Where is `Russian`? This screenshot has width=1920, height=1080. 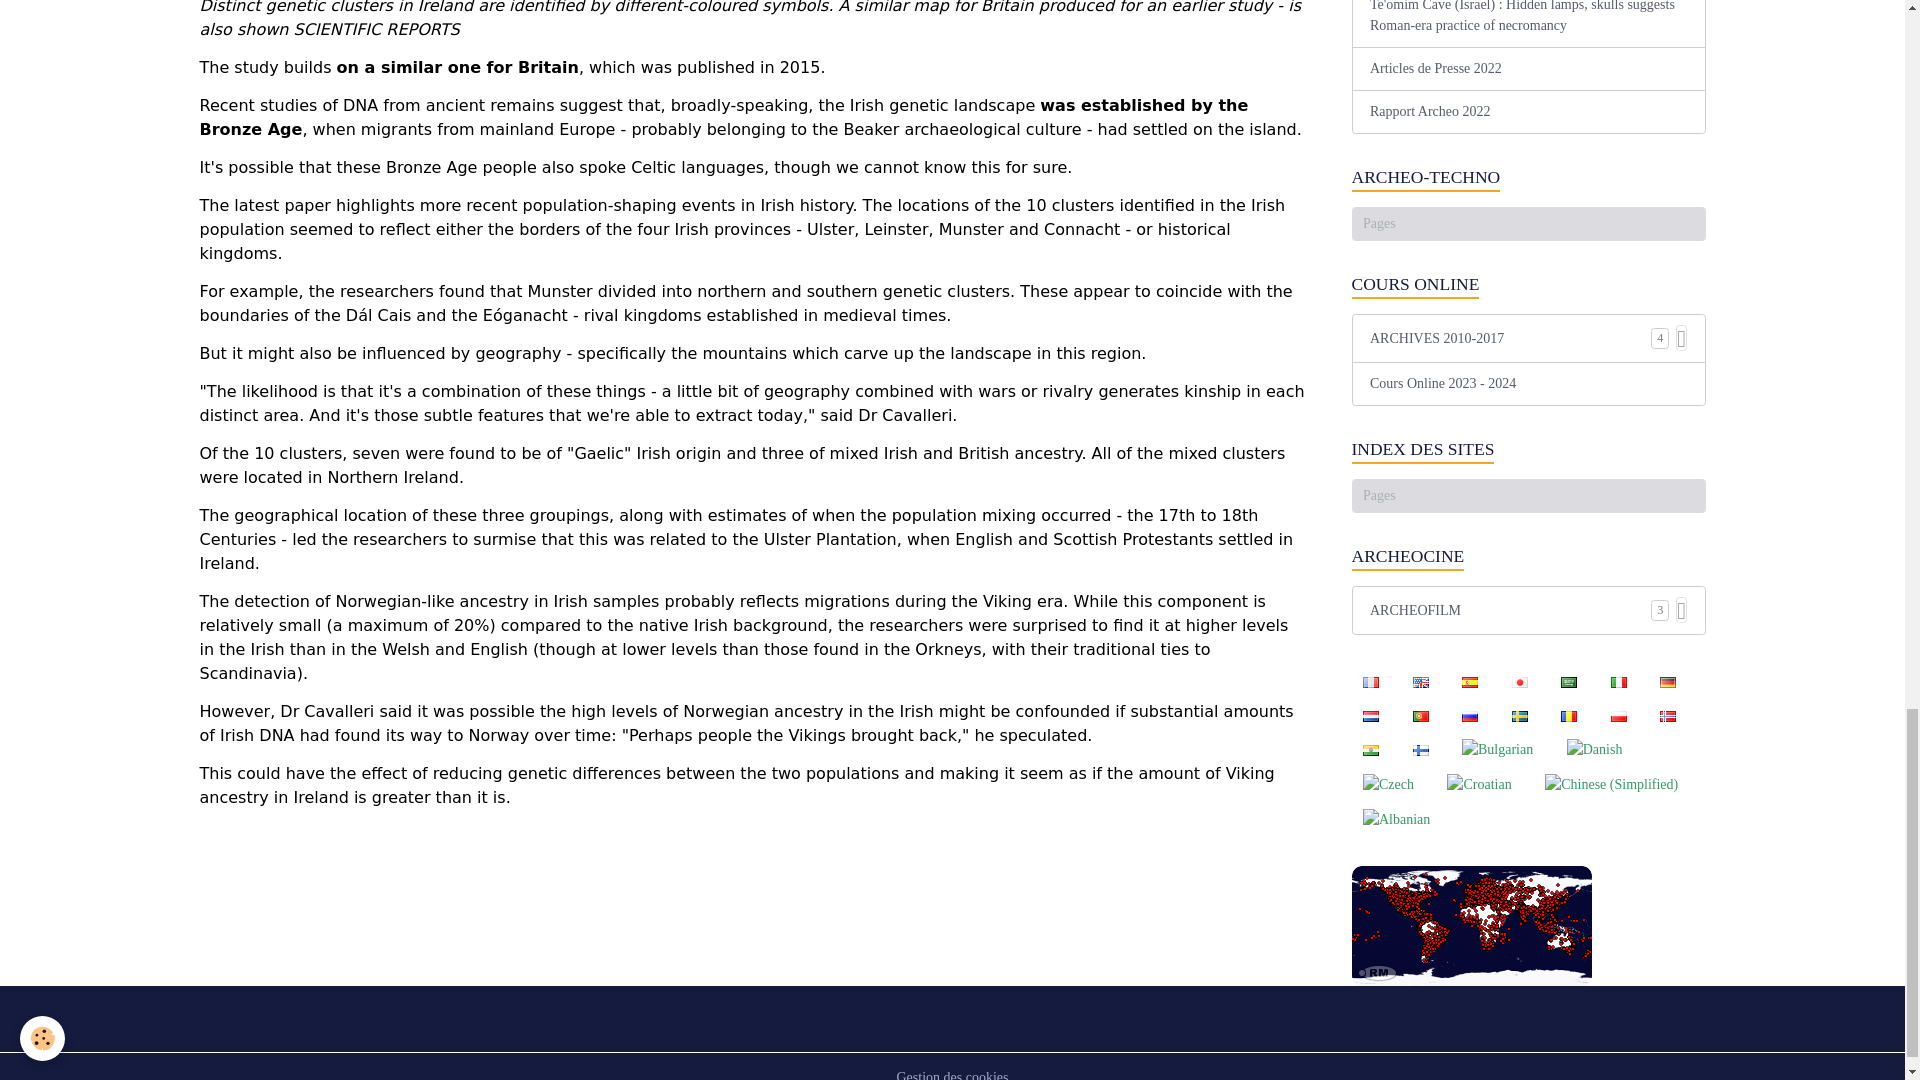 Russian is located at coordinates (1469, 714).